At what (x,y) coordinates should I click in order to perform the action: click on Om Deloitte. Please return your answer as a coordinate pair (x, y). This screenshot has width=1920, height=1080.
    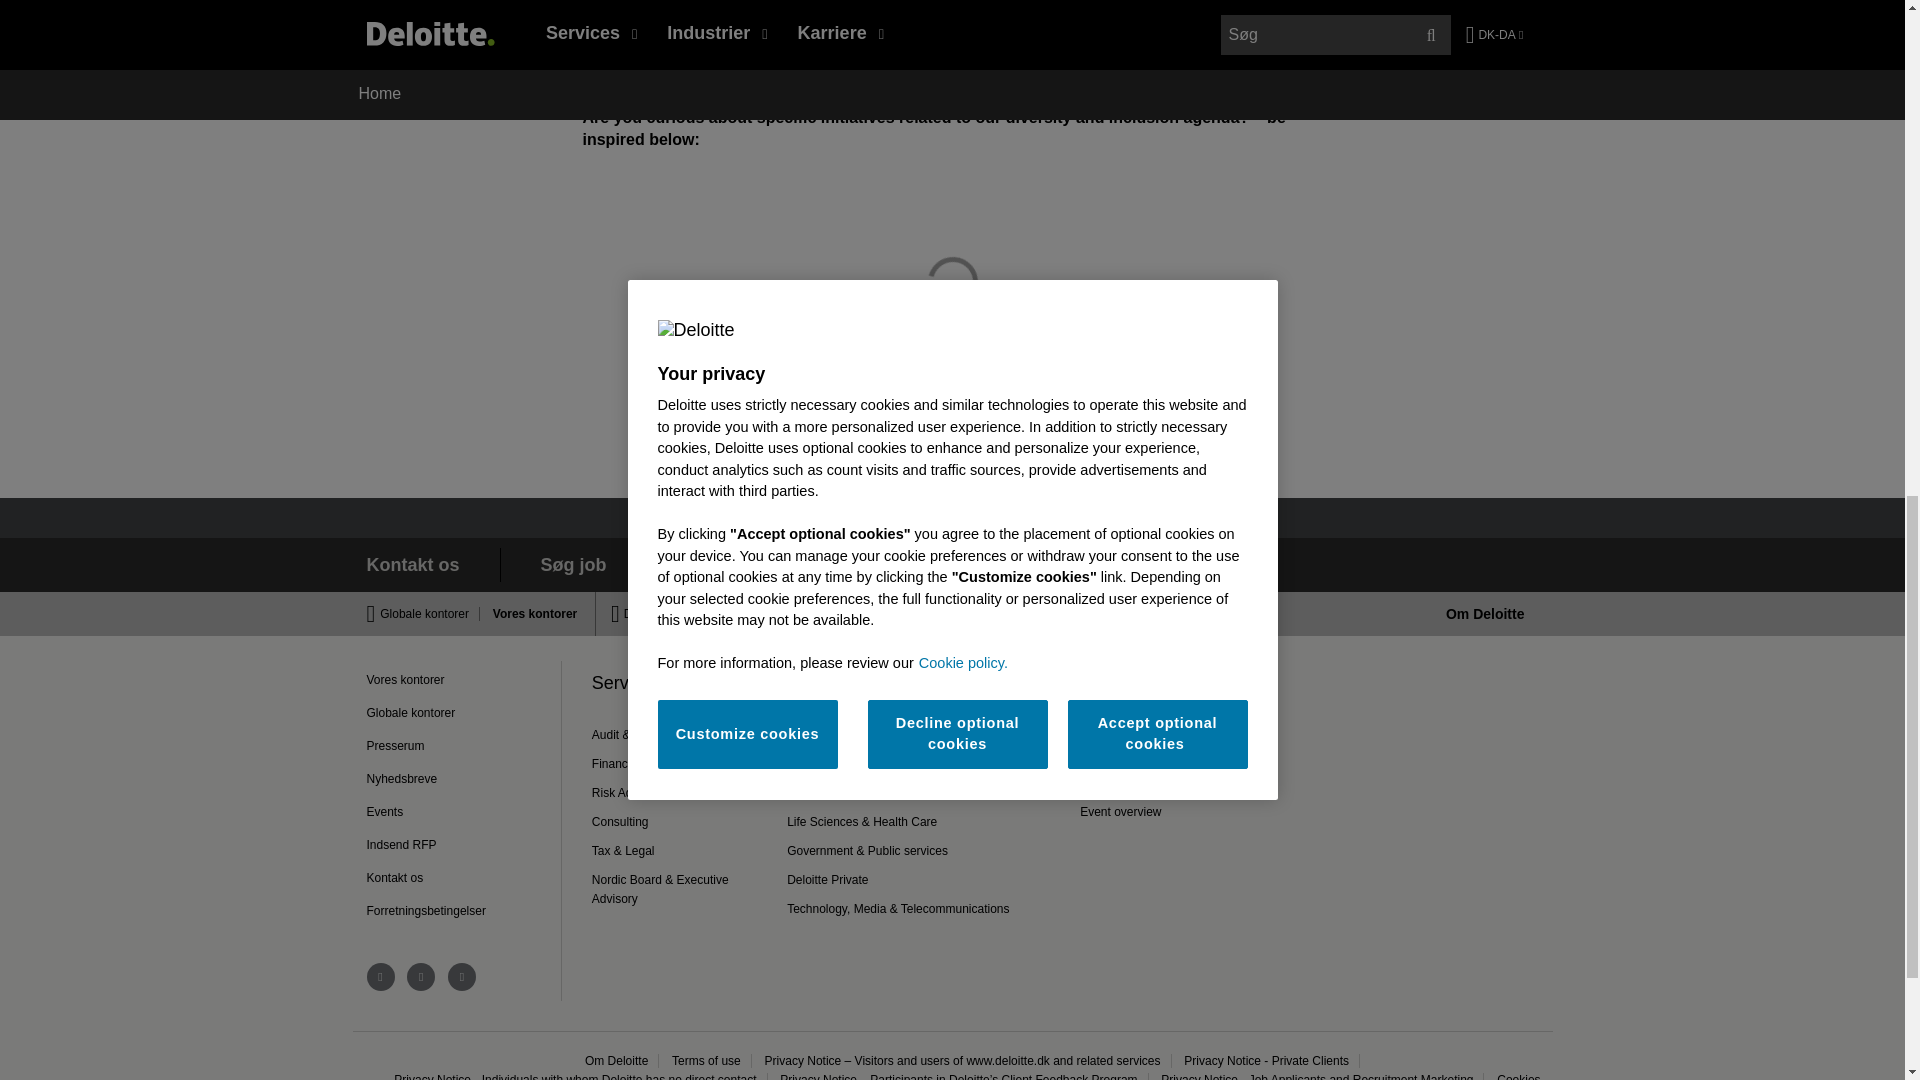
    Looking at the image, I should click on (1484, 614).